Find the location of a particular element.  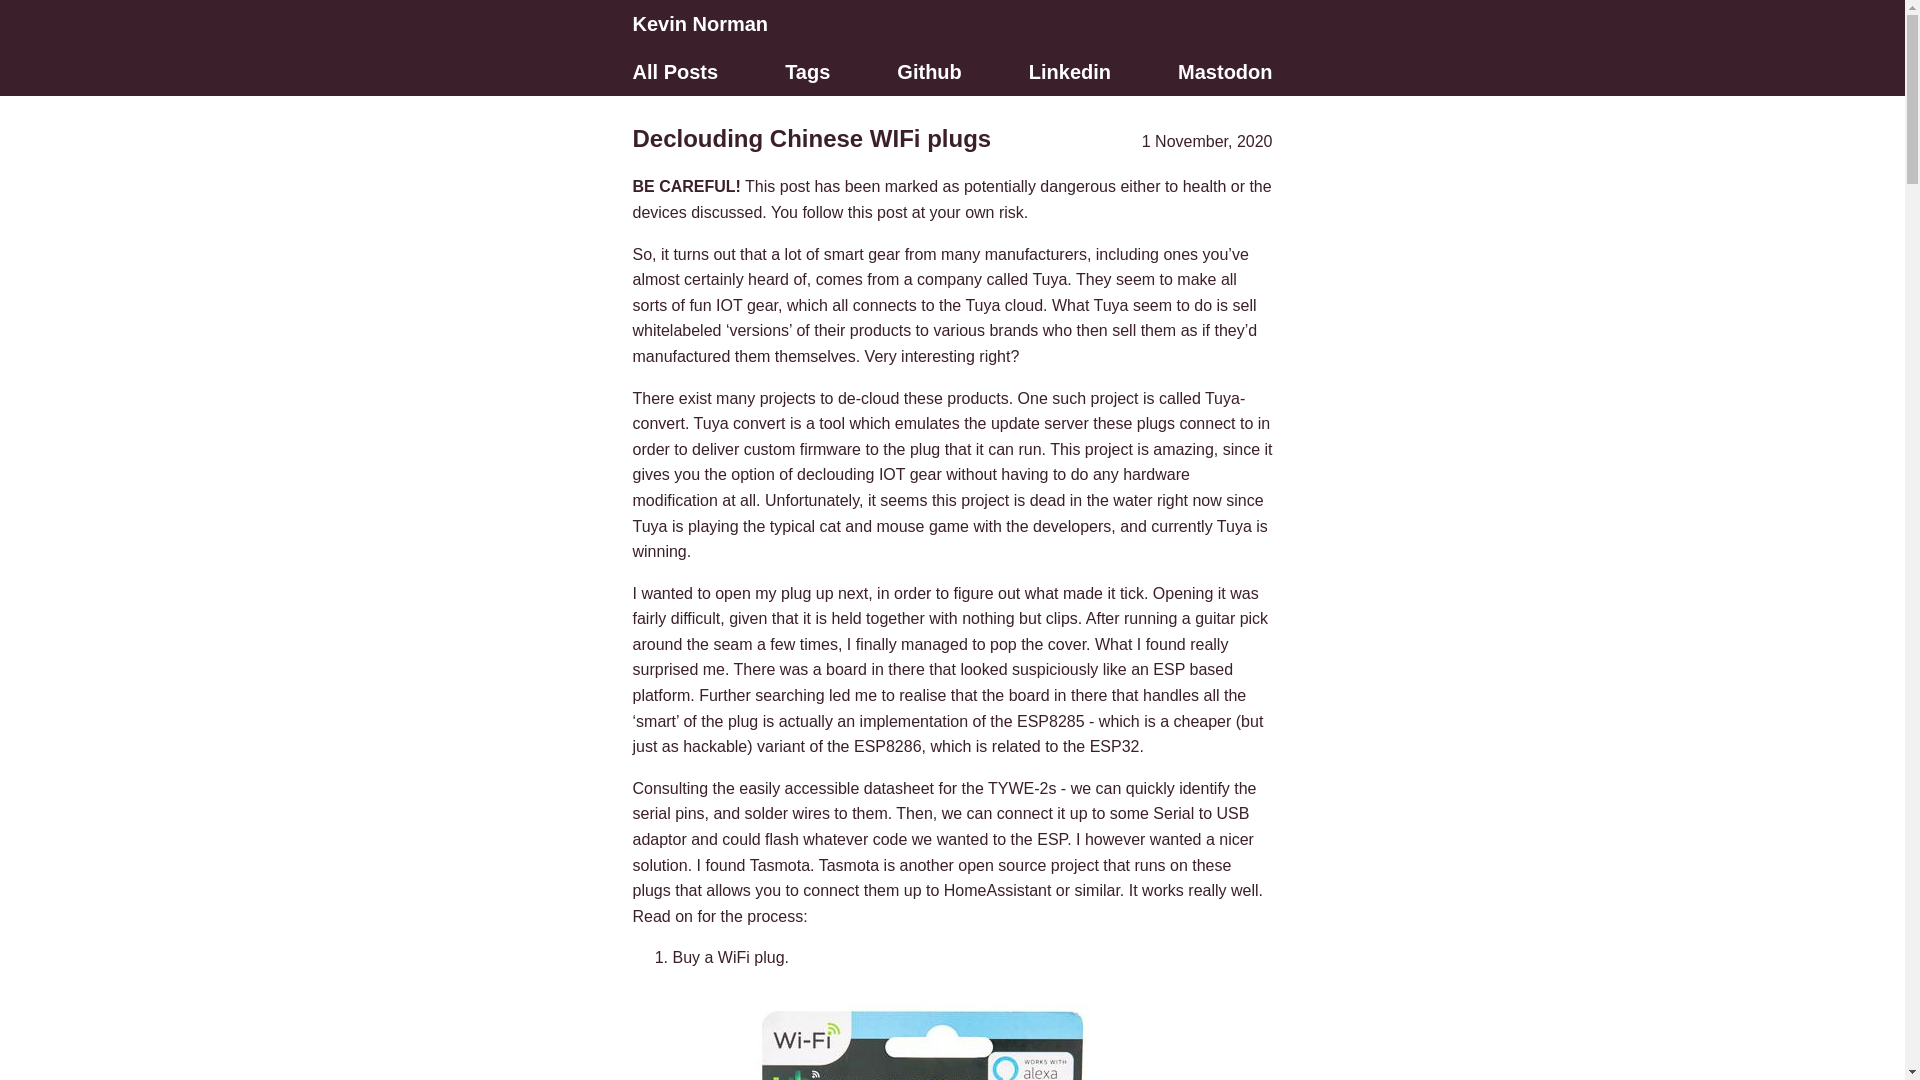

Mastodon is located at coordinates (1224, 72).